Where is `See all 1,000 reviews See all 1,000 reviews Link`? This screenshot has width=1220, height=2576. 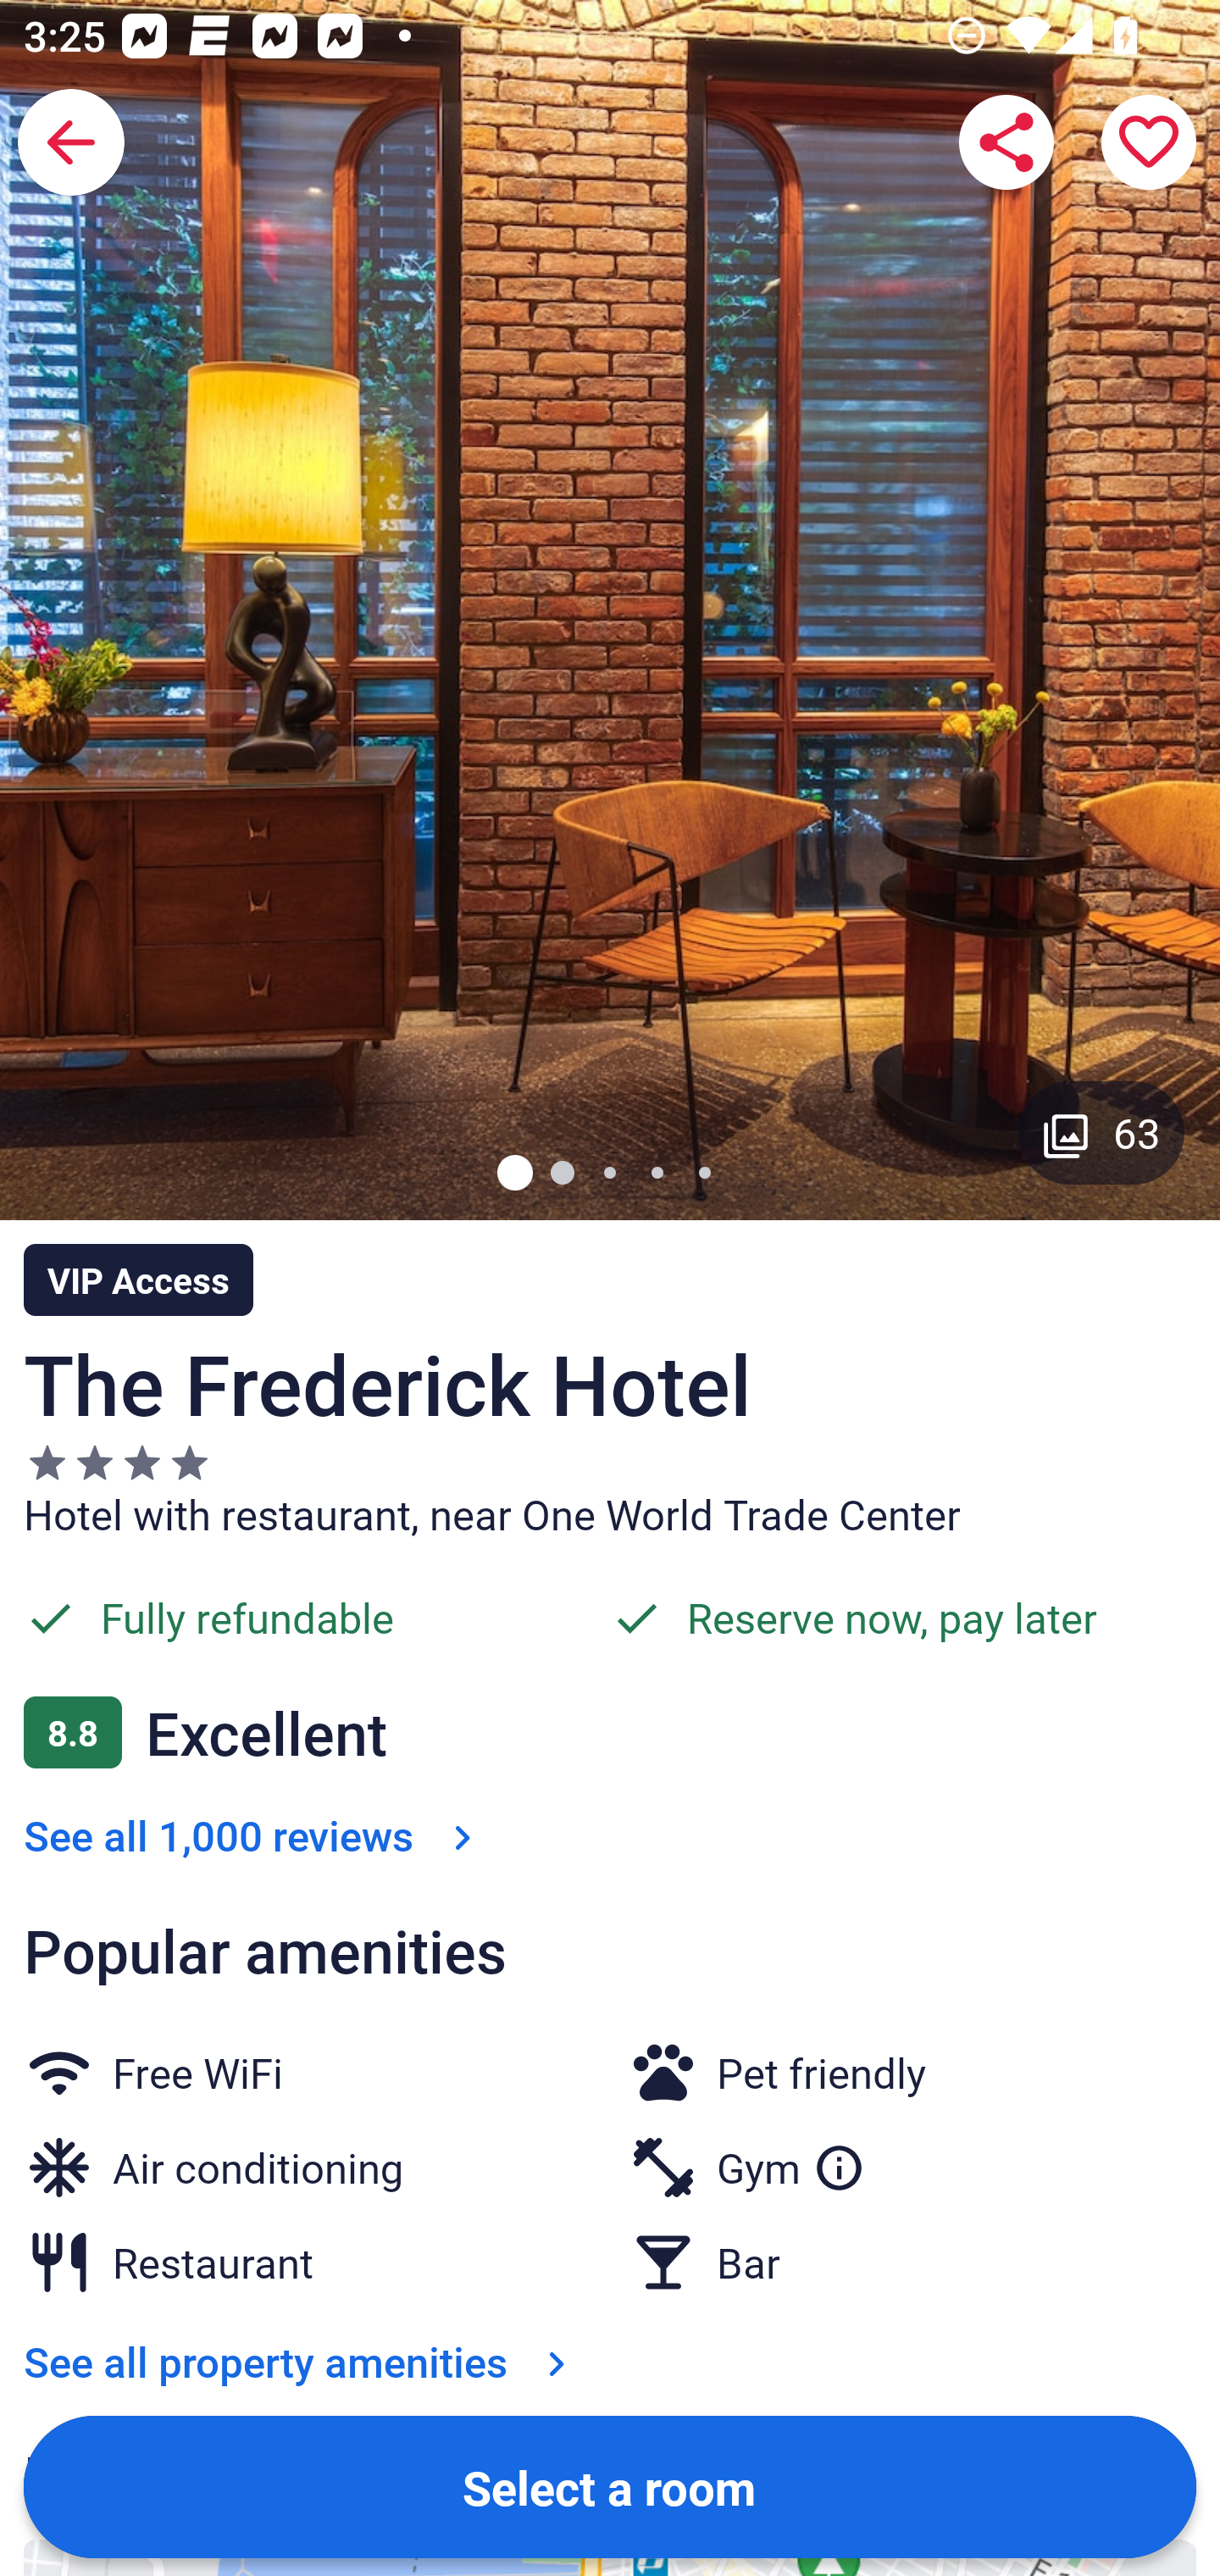 See all 1,000 reviews See all 1,000 reviews Link is located at coordinates (254, 1835).